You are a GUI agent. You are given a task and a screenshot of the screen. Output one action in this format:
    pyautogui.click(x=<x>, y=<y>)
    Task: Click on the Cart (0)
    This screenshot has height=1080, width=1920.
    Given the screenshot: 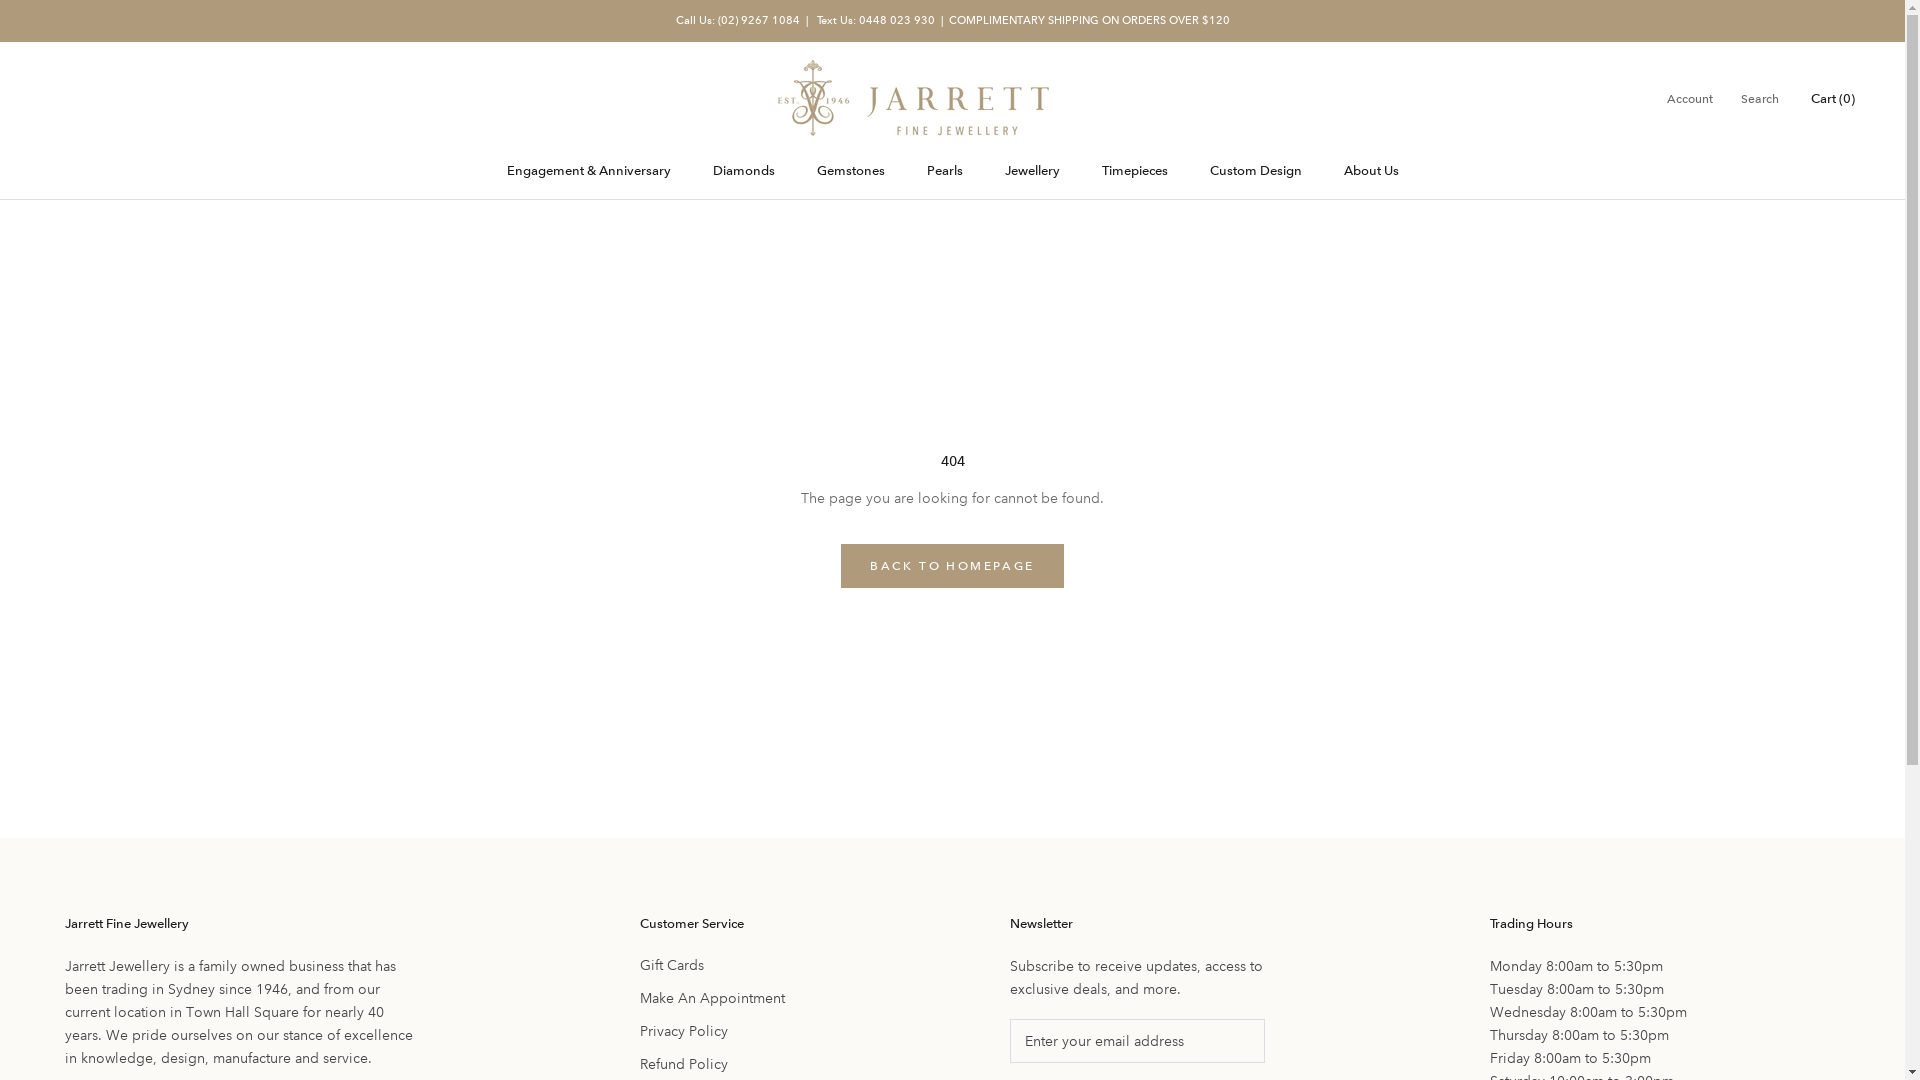 What is the action you would take?
    pyautogui.click(x=1833, y=98)
    